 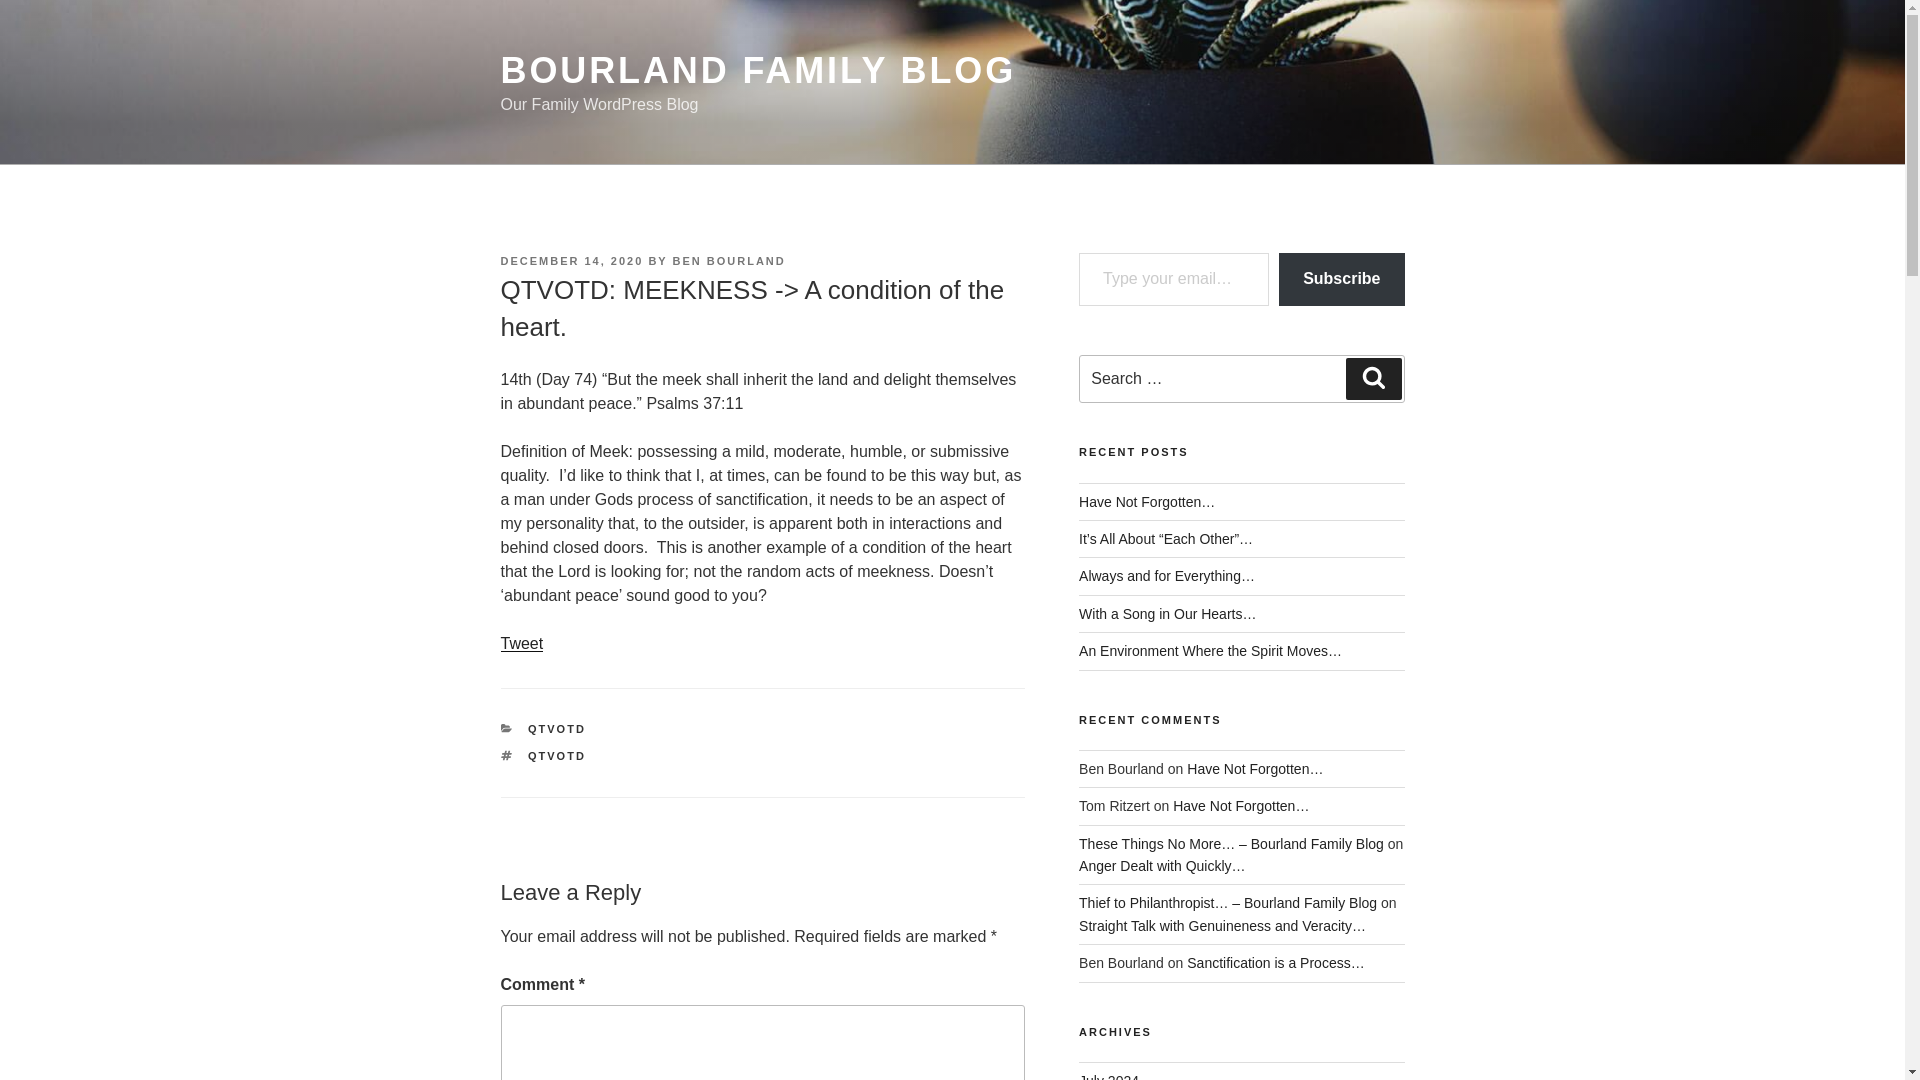 I want to click on QTVOTD, so click(x=556, y=728).